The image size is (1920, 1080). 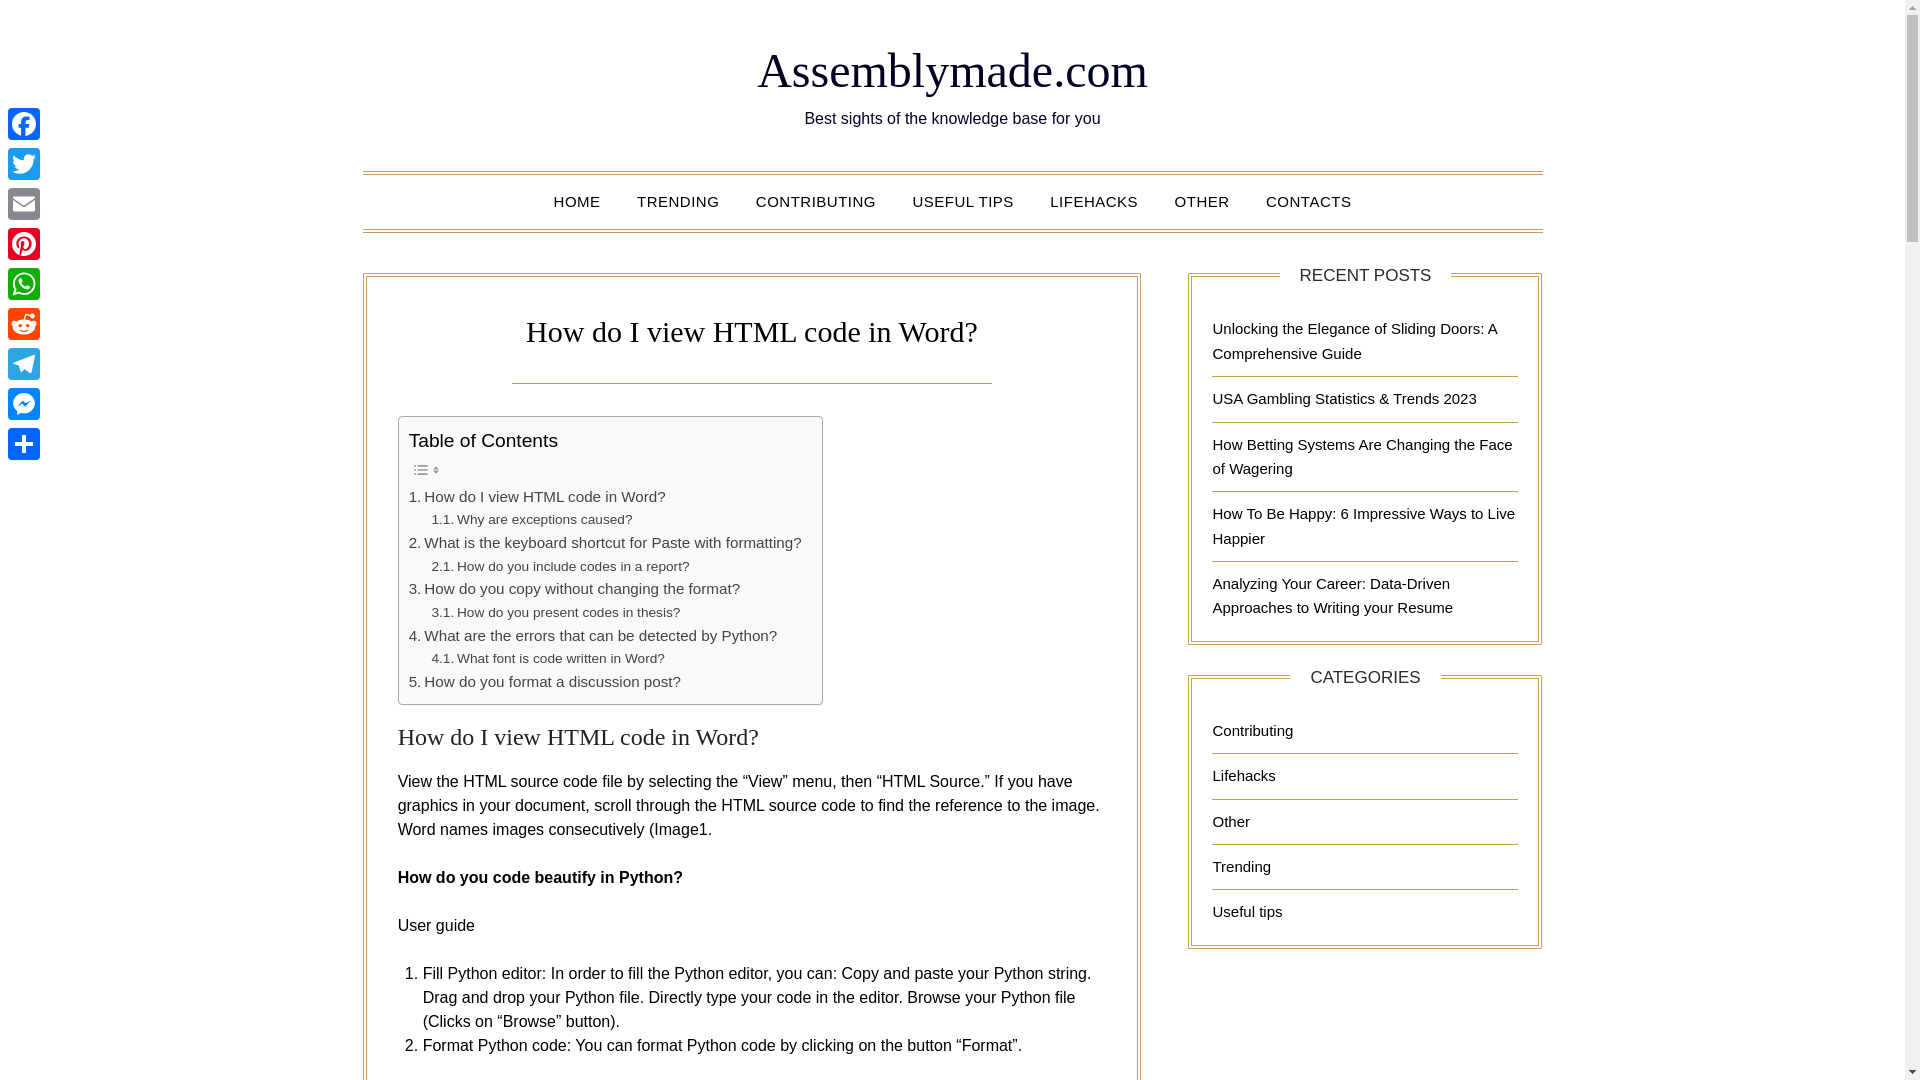 I want to click on Assemblymade.com, so click(x=952, y=70).